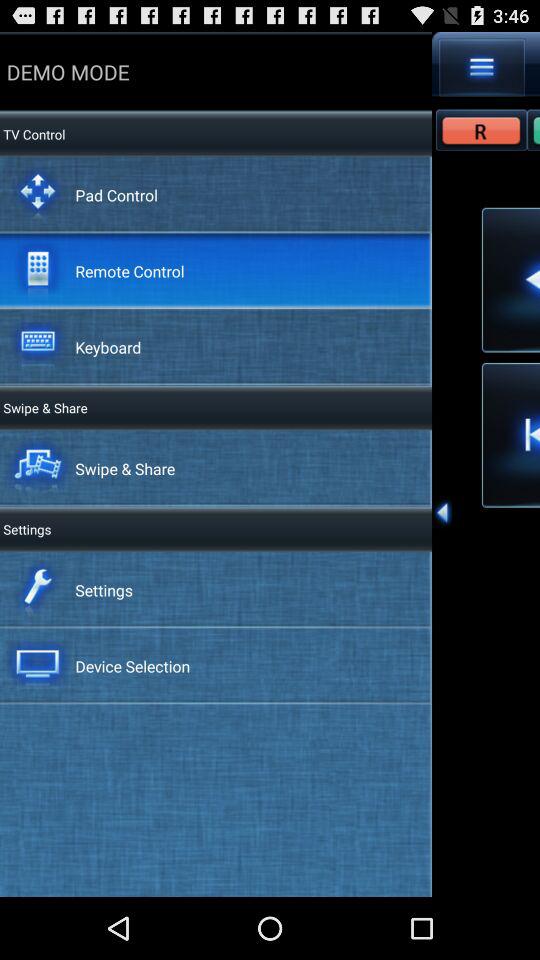  I want to click on open menu, so click(482, 67).